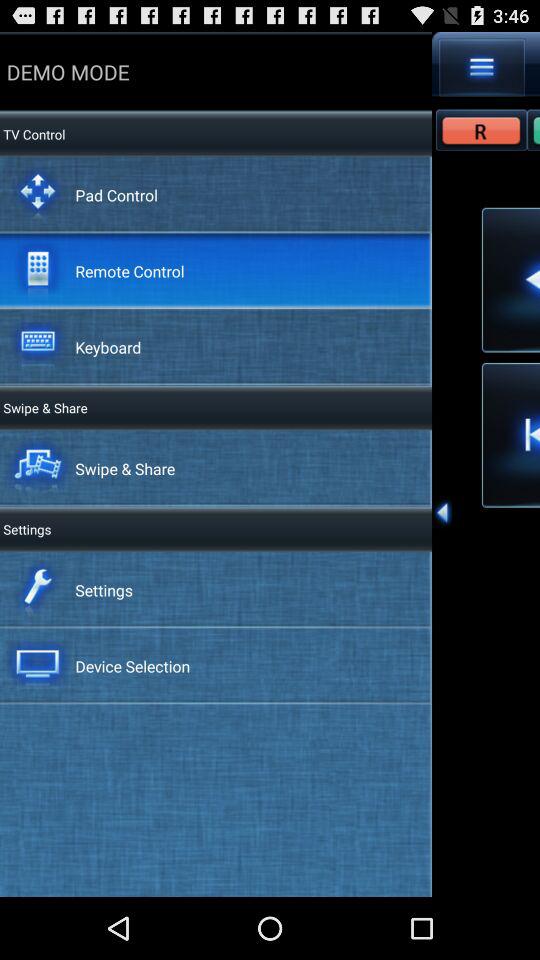  I want to click on open menu, so click(482, 67).